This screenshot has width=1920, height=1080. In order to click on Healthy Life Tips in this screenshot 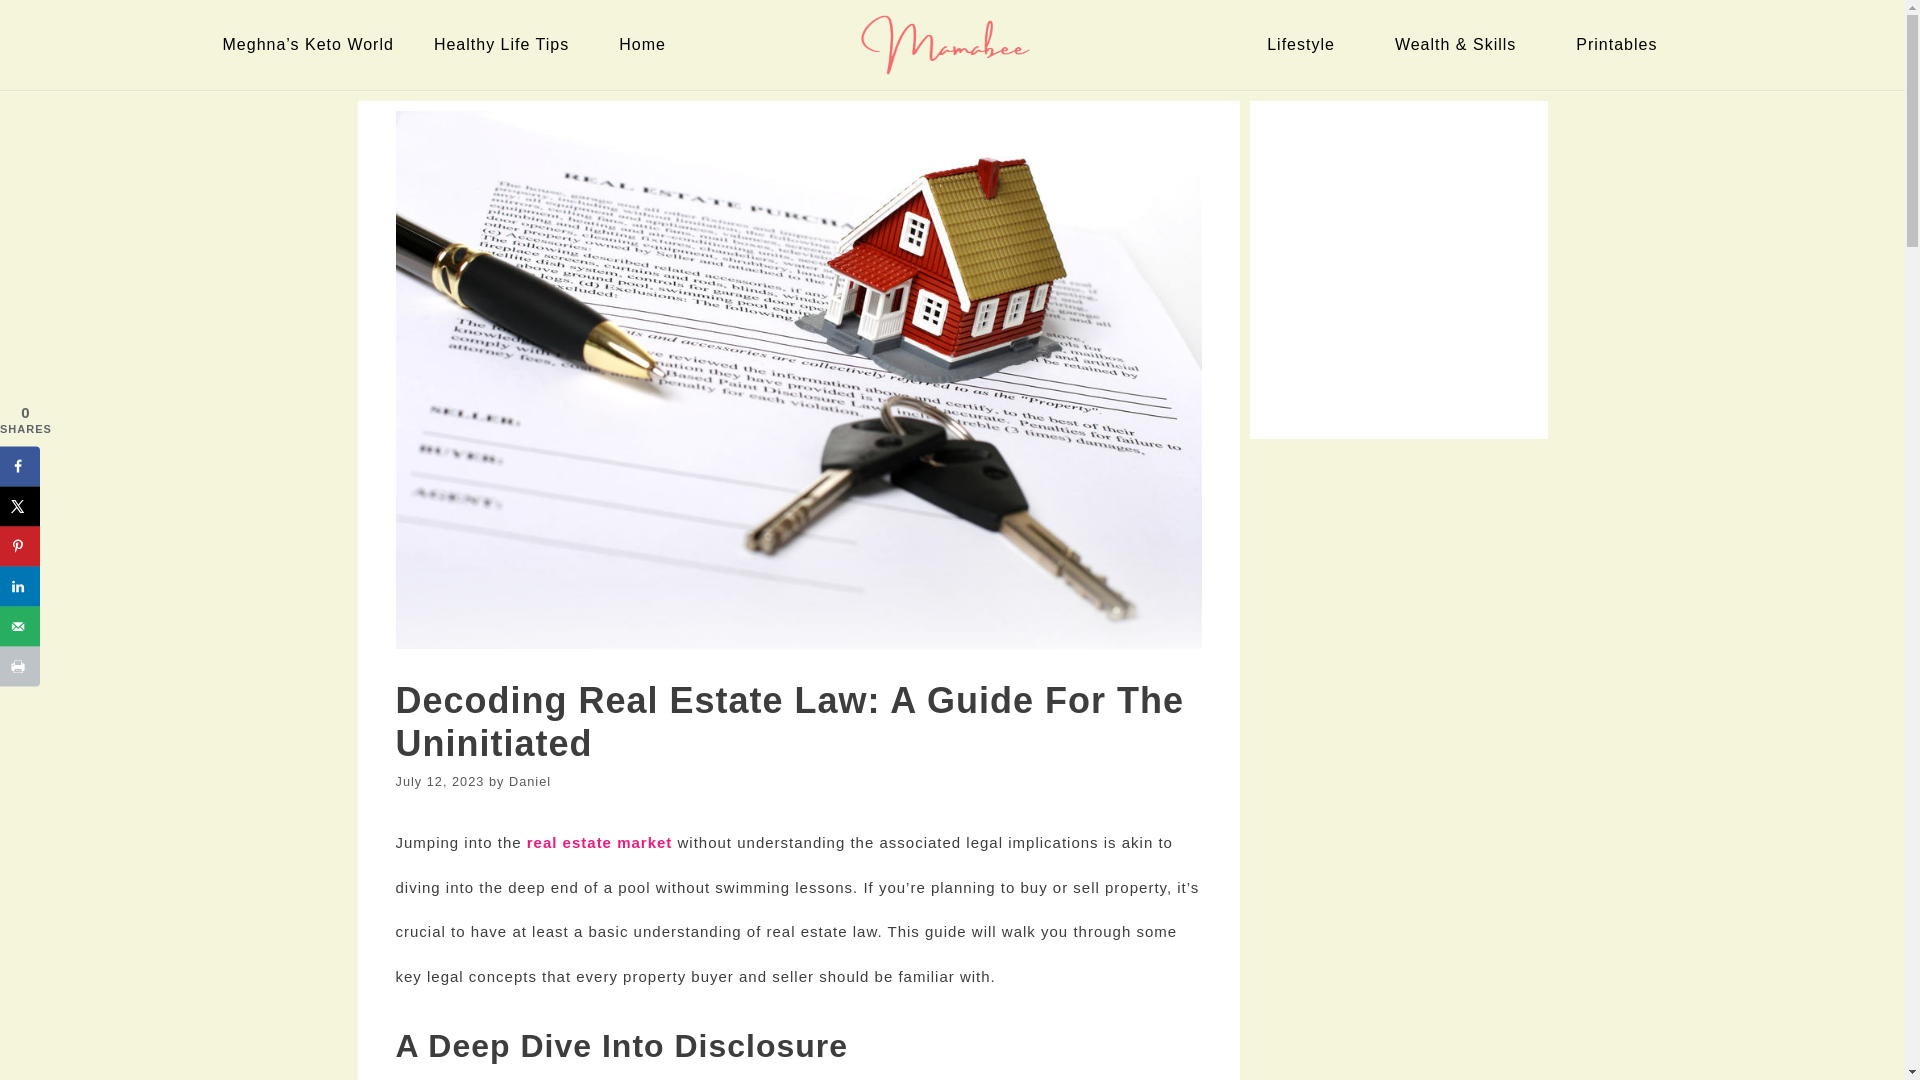, I will do `click(506, 44)`.